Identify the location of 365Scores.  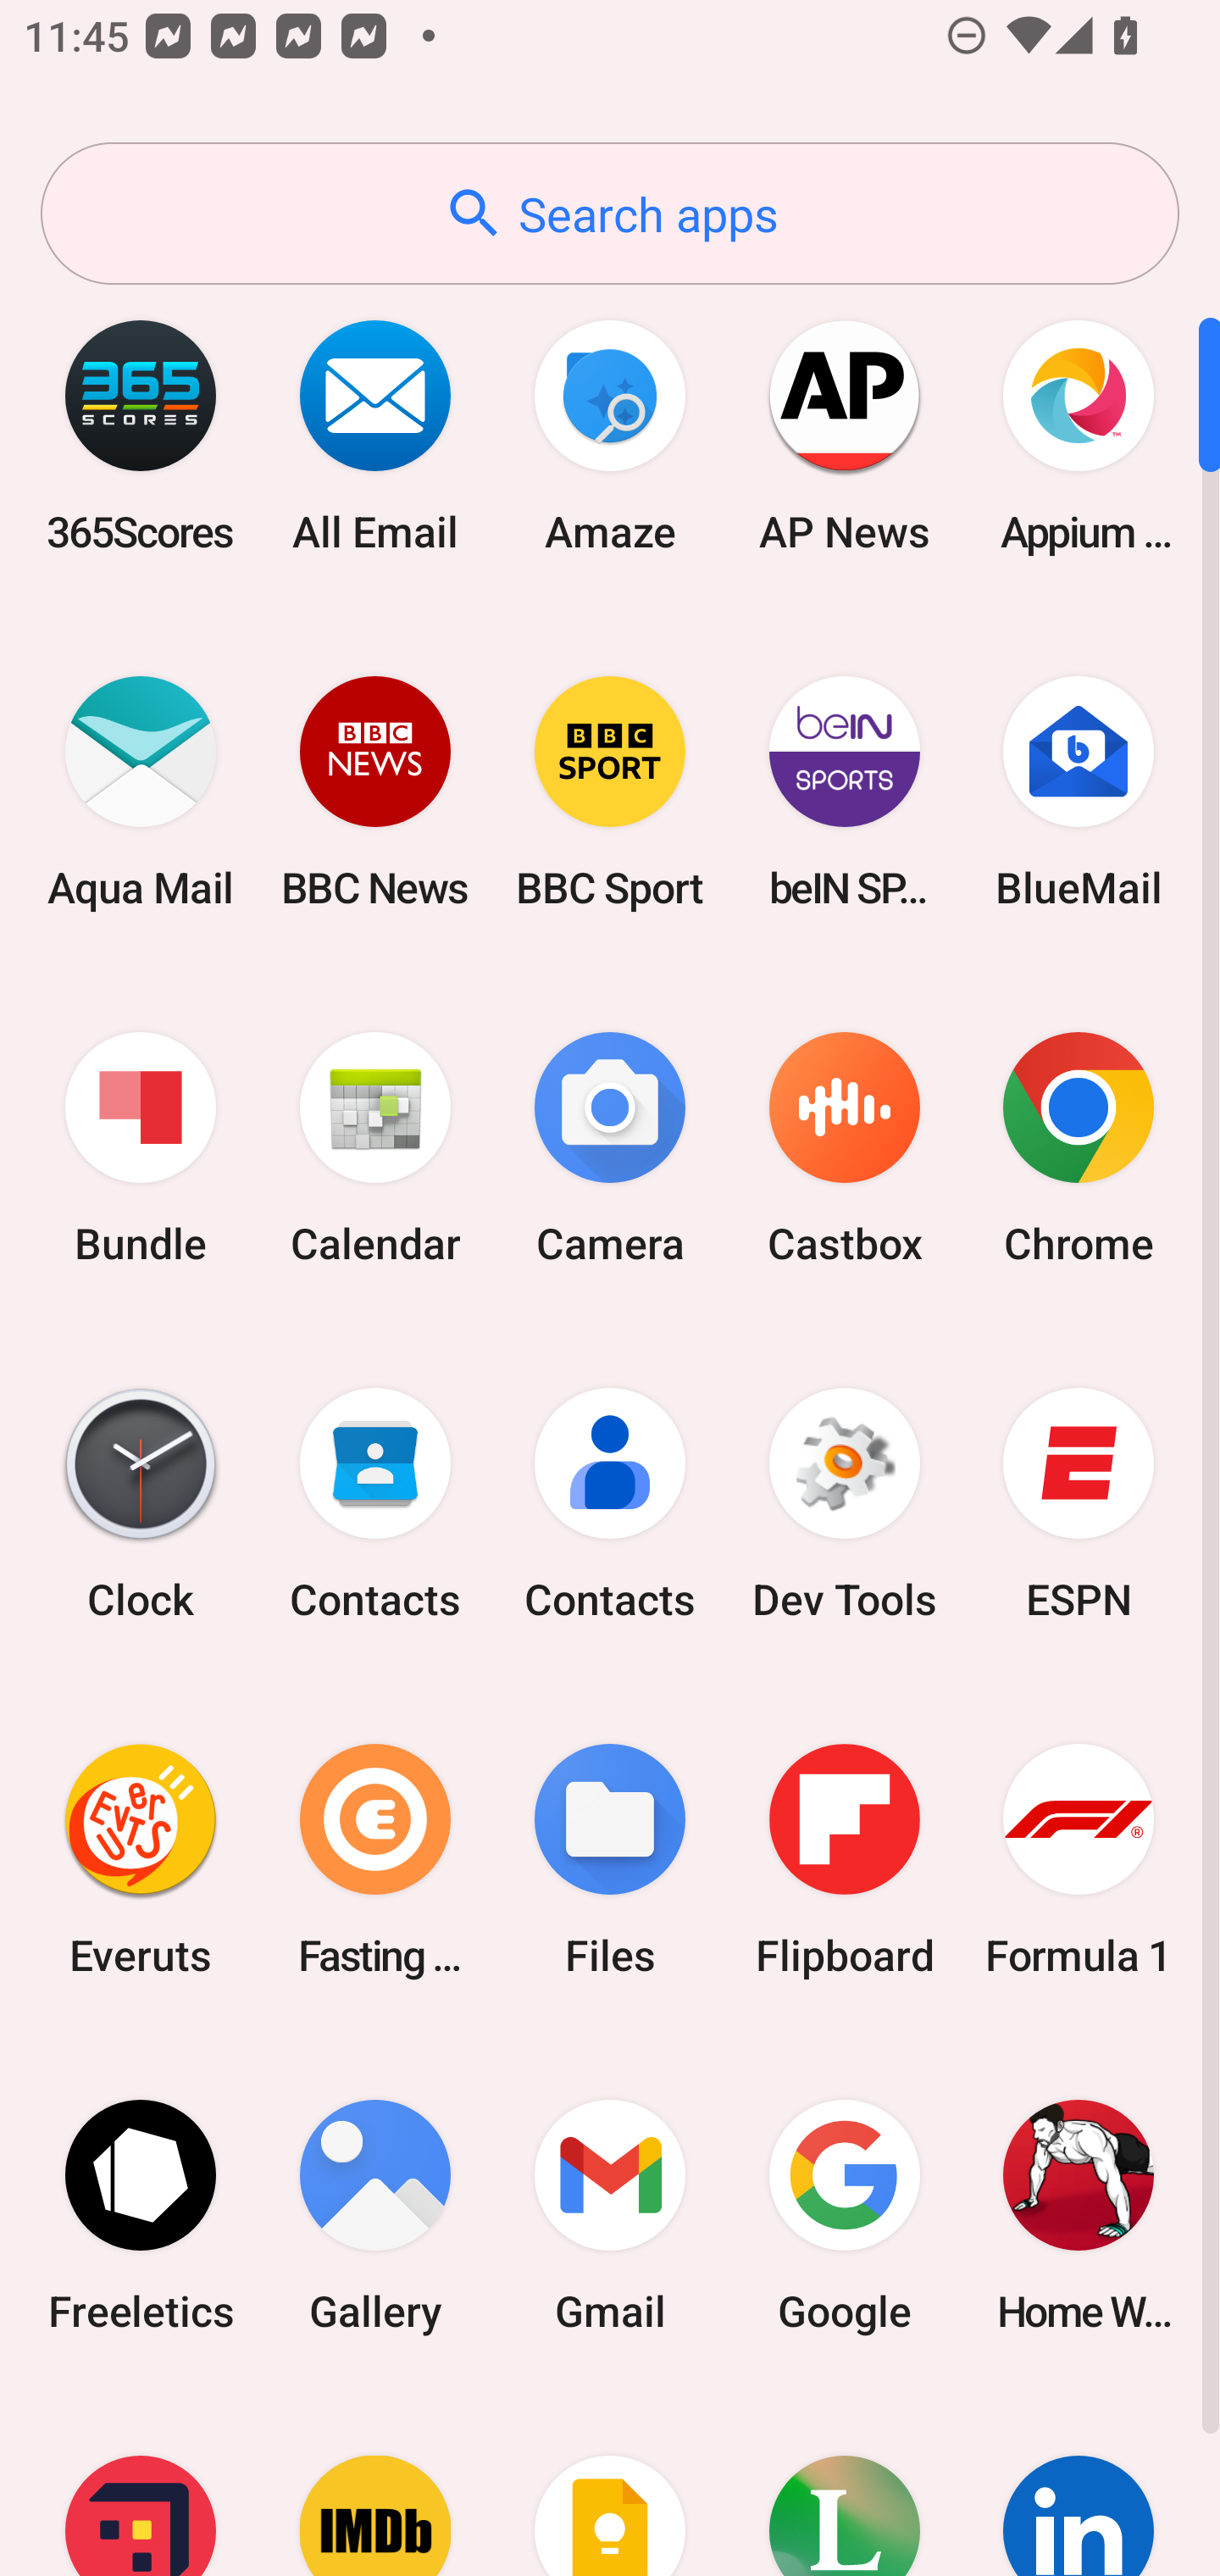
(141, 436).